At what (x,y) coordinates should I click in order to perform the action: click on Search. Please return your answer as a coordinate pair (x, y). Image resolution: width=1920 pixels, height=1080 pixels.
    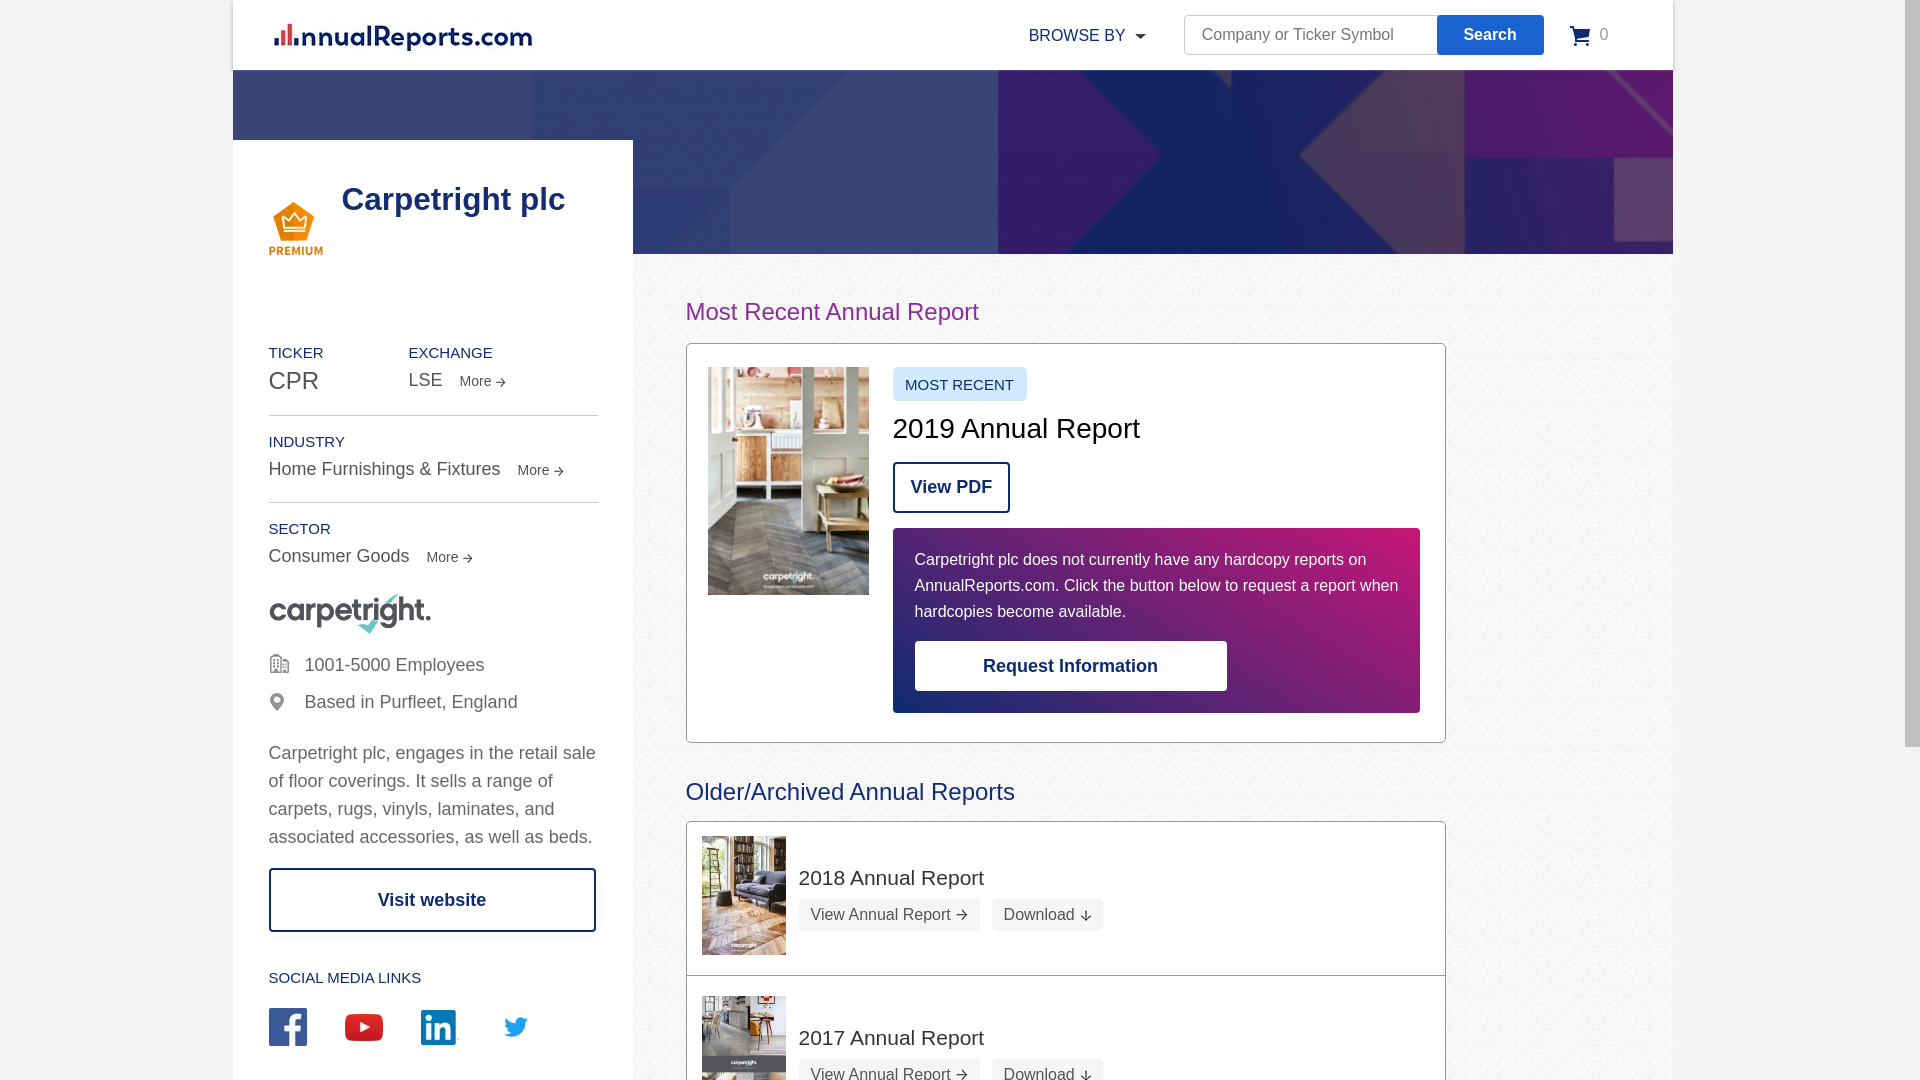
    Looking at the image, I should click on (1490, 35).